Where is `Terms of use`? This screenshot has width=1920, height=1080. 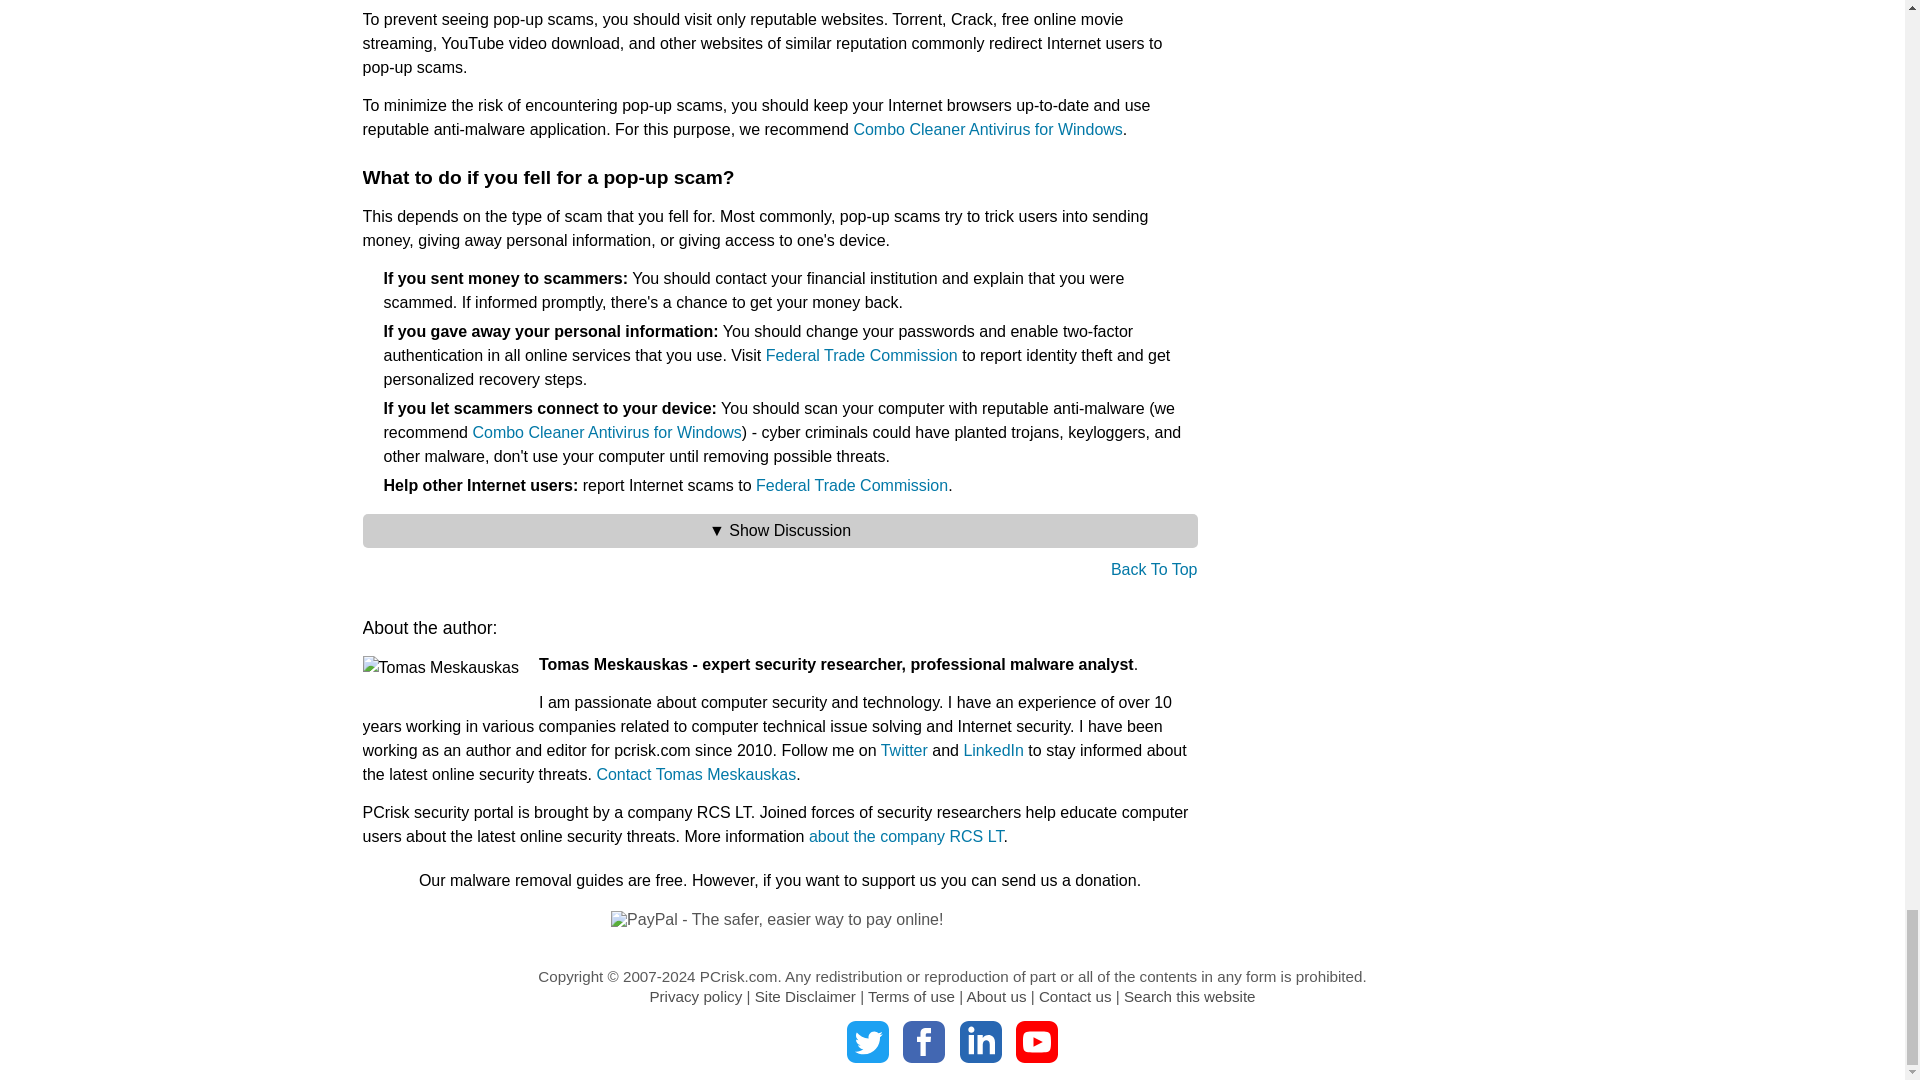
Terms of use is located at coordinates (910, 996).